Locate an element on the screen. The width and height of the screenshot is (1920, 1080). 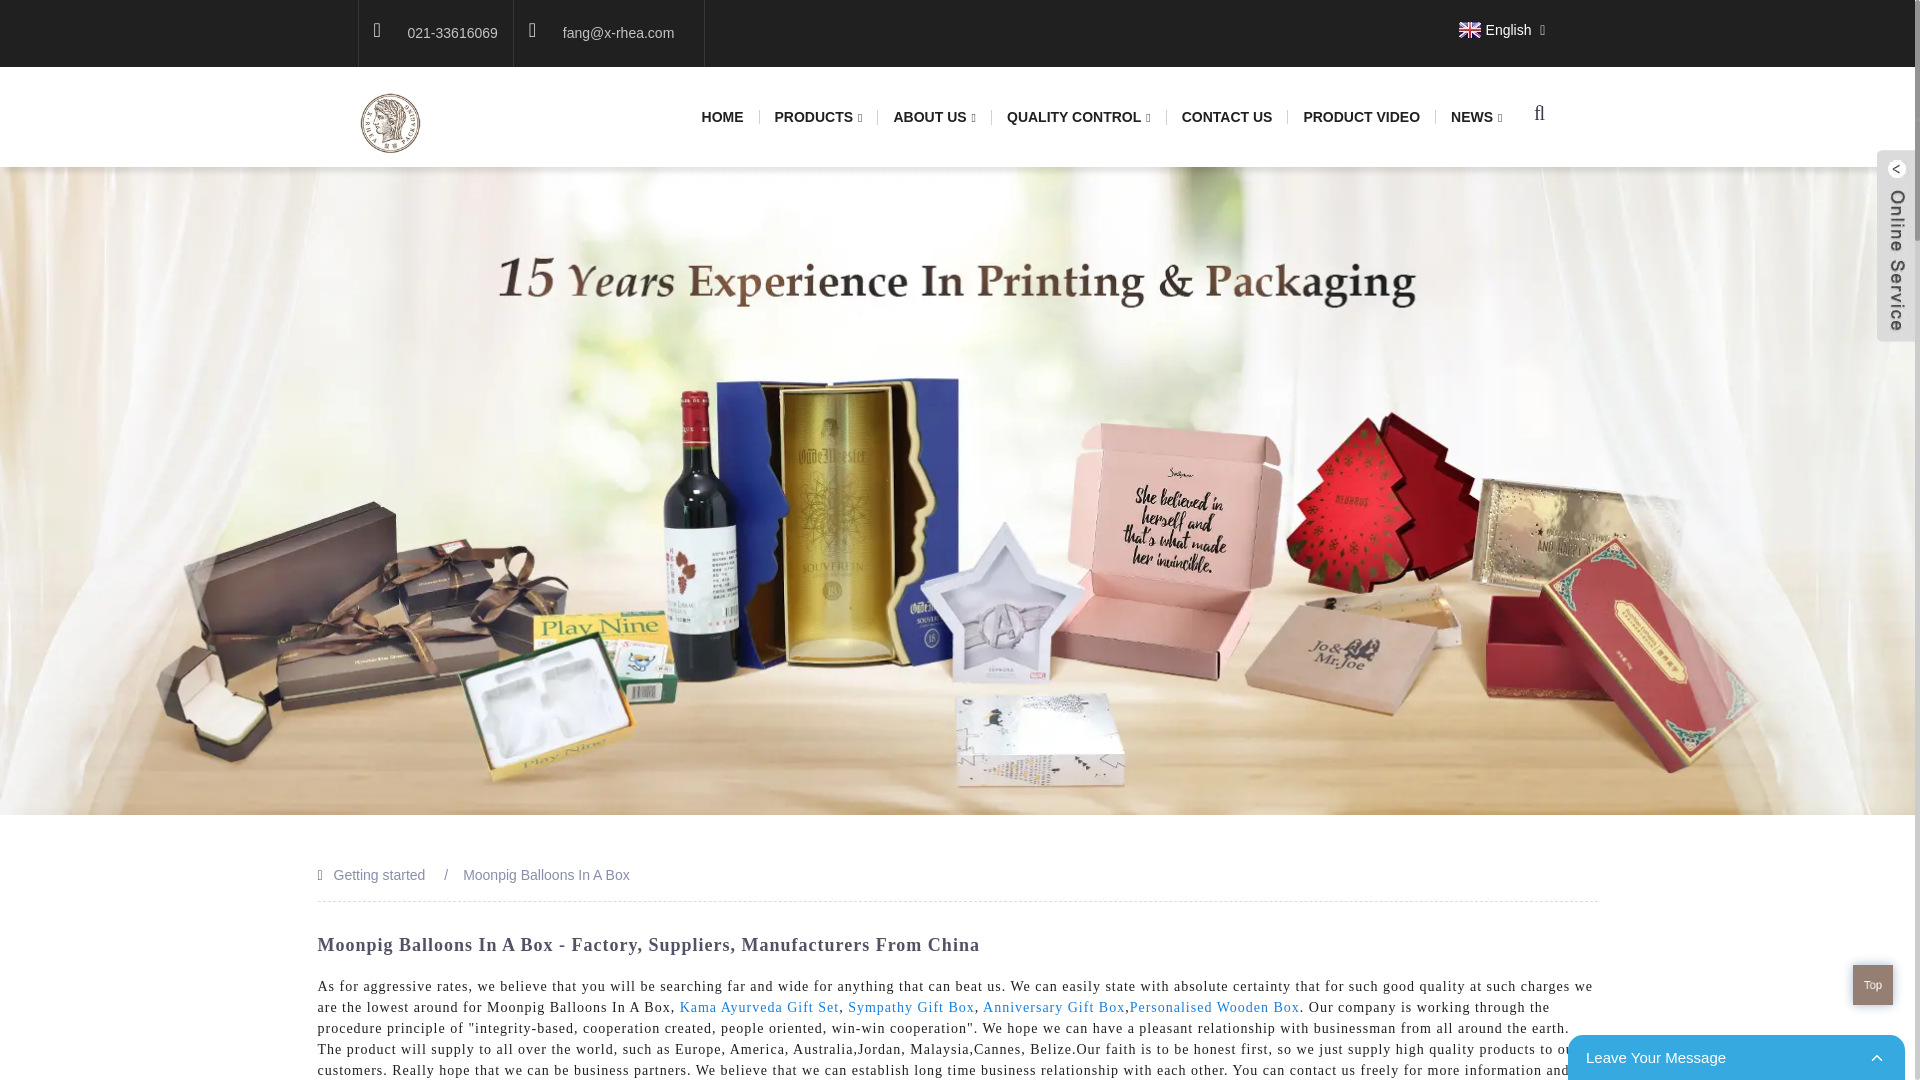
Moonpig Balloons In A Box is located at coordinates (546, 875).